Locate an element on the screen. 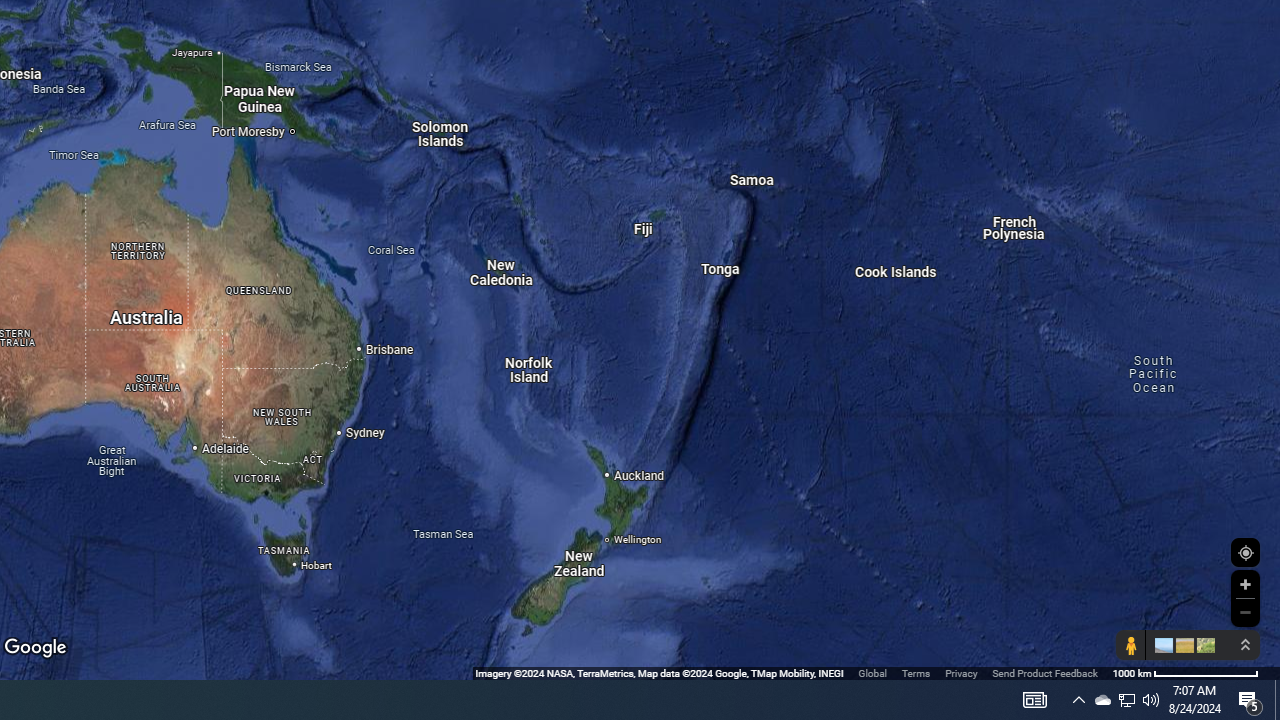  1000 km is located at coordinates (1186, 672).